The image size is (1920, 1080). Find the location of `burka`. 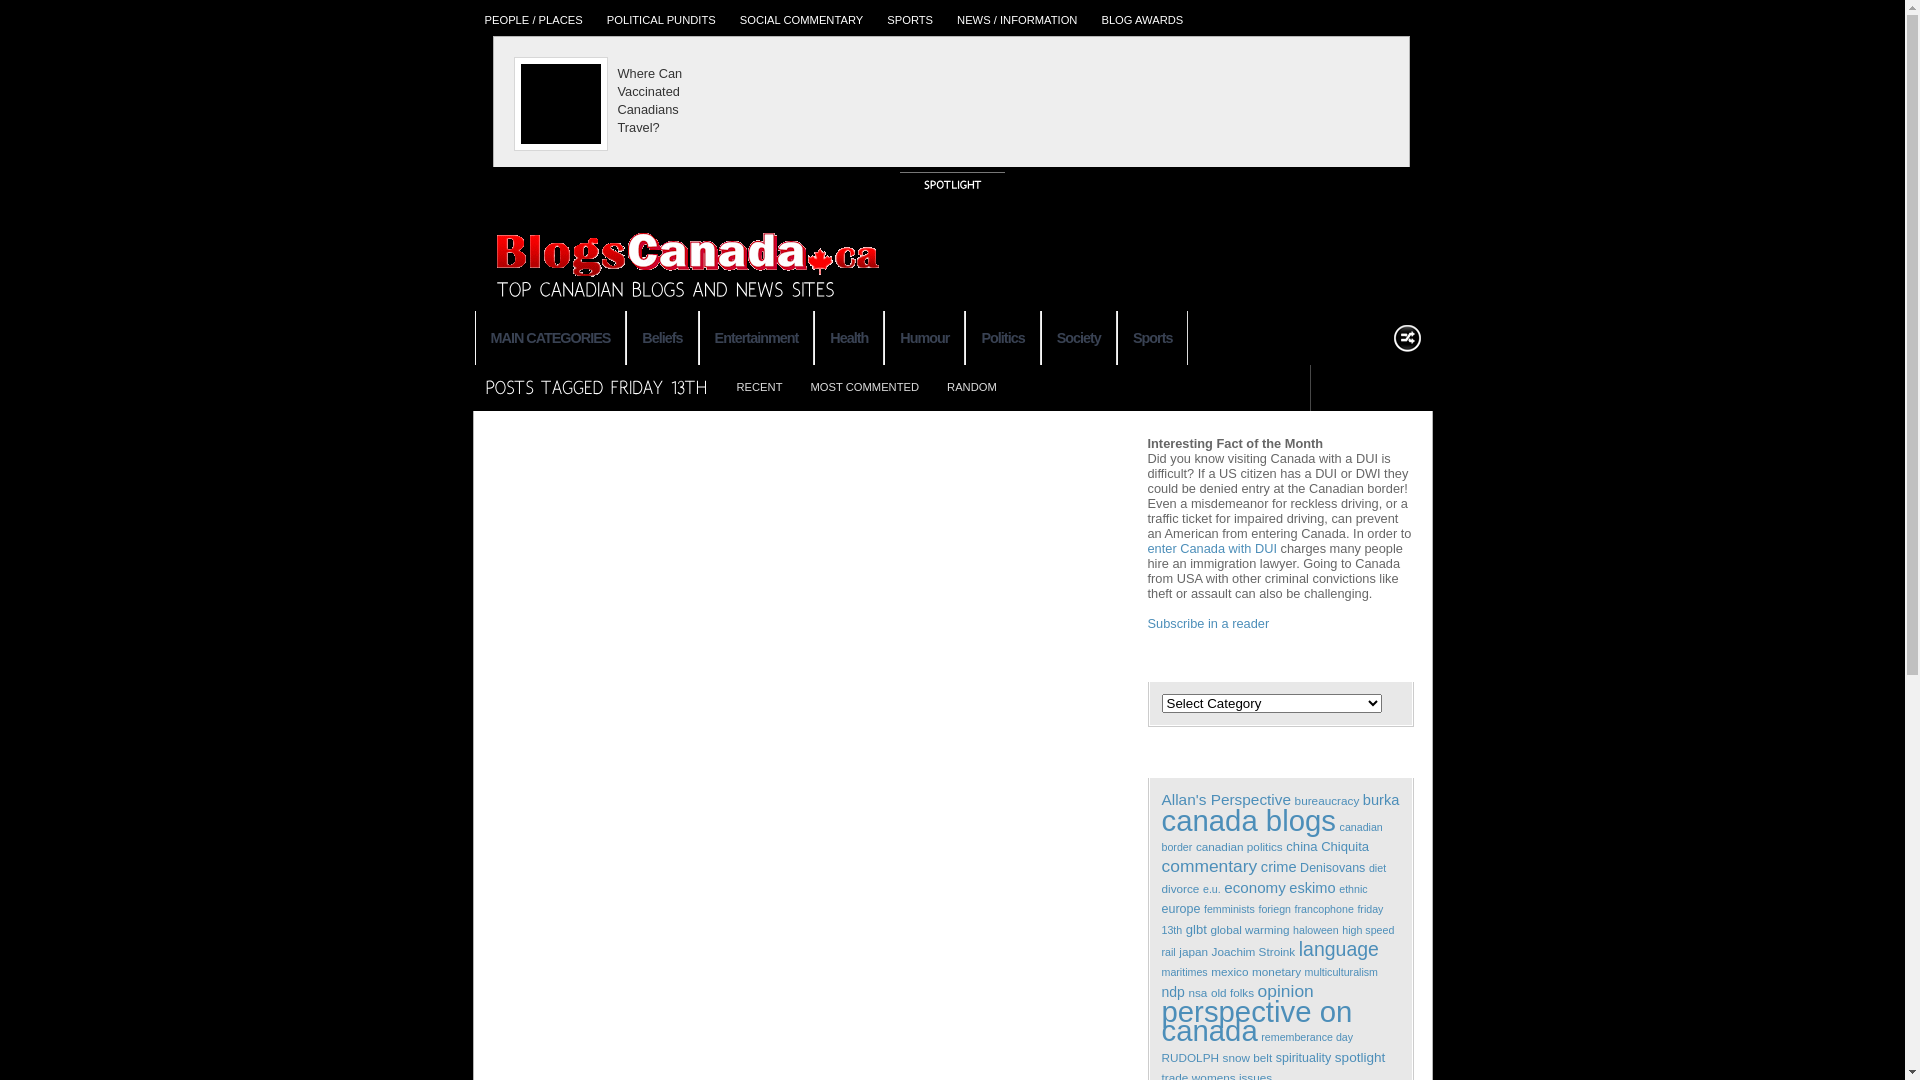

burka is located at coordinates (1382, 800).